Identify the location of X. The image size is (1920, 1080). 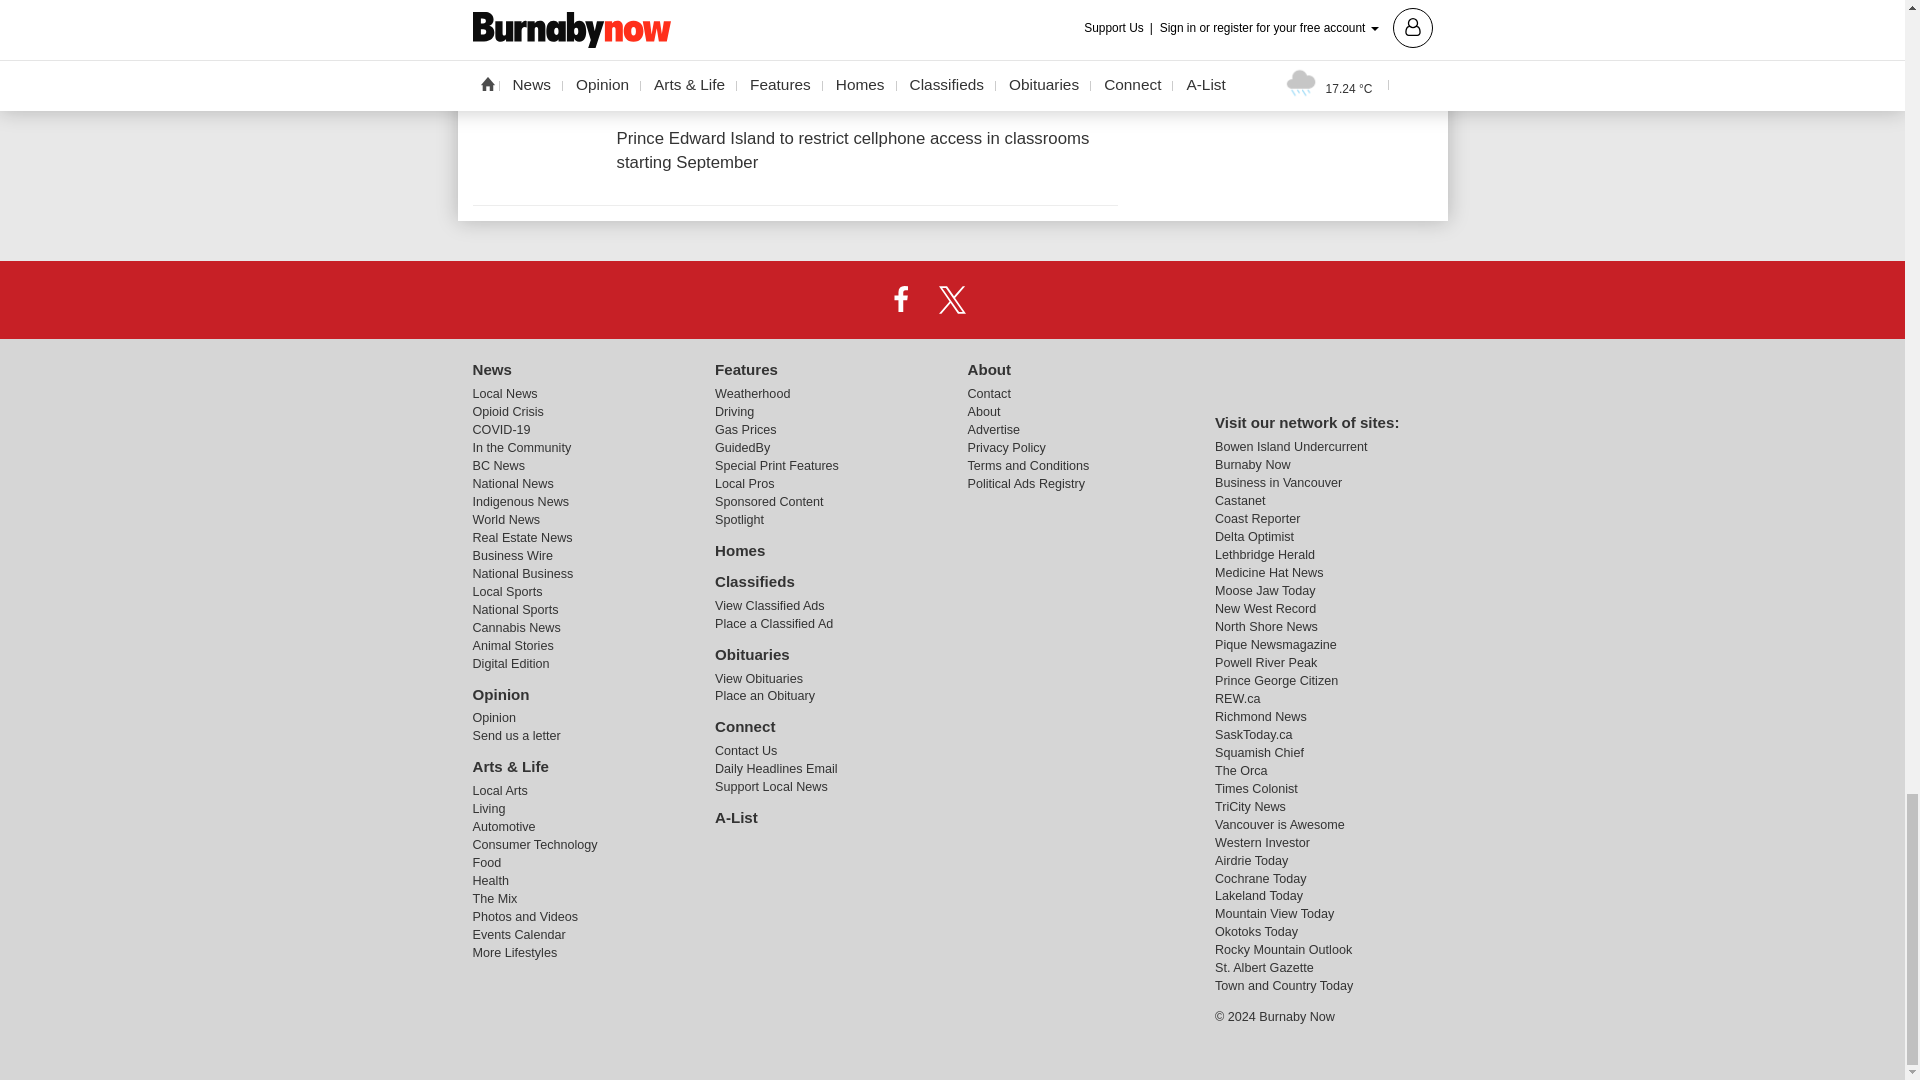
(951, 299).